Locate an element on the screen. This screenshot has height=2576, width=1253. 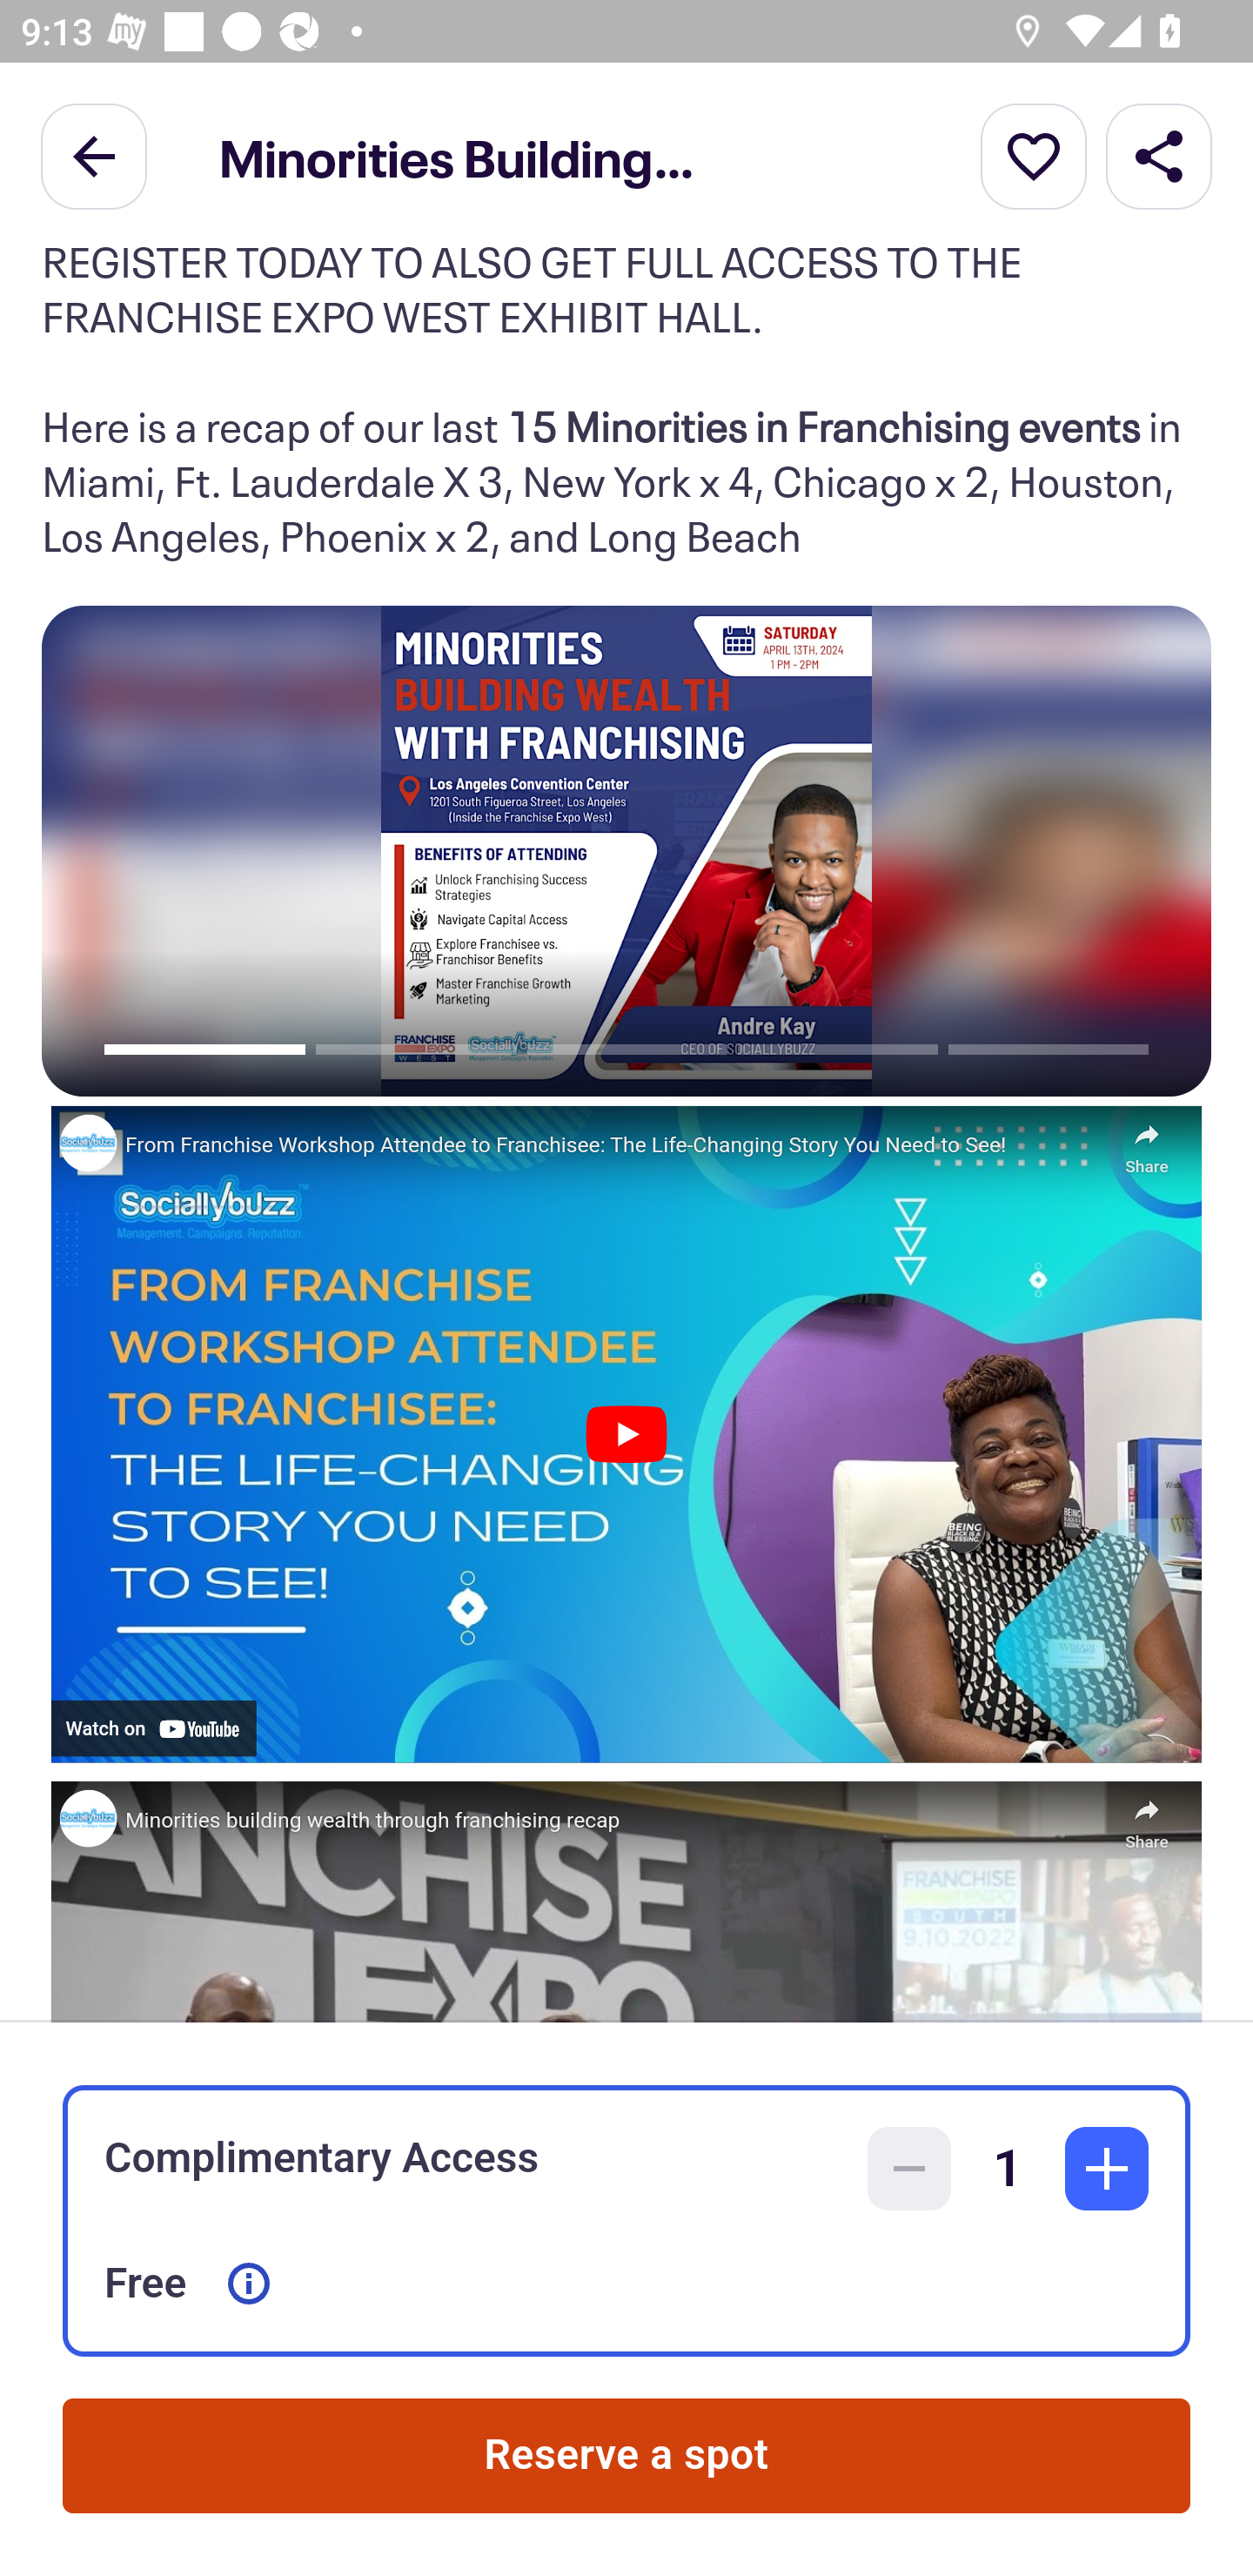
Decrease is located at coordinates (909, 2169).